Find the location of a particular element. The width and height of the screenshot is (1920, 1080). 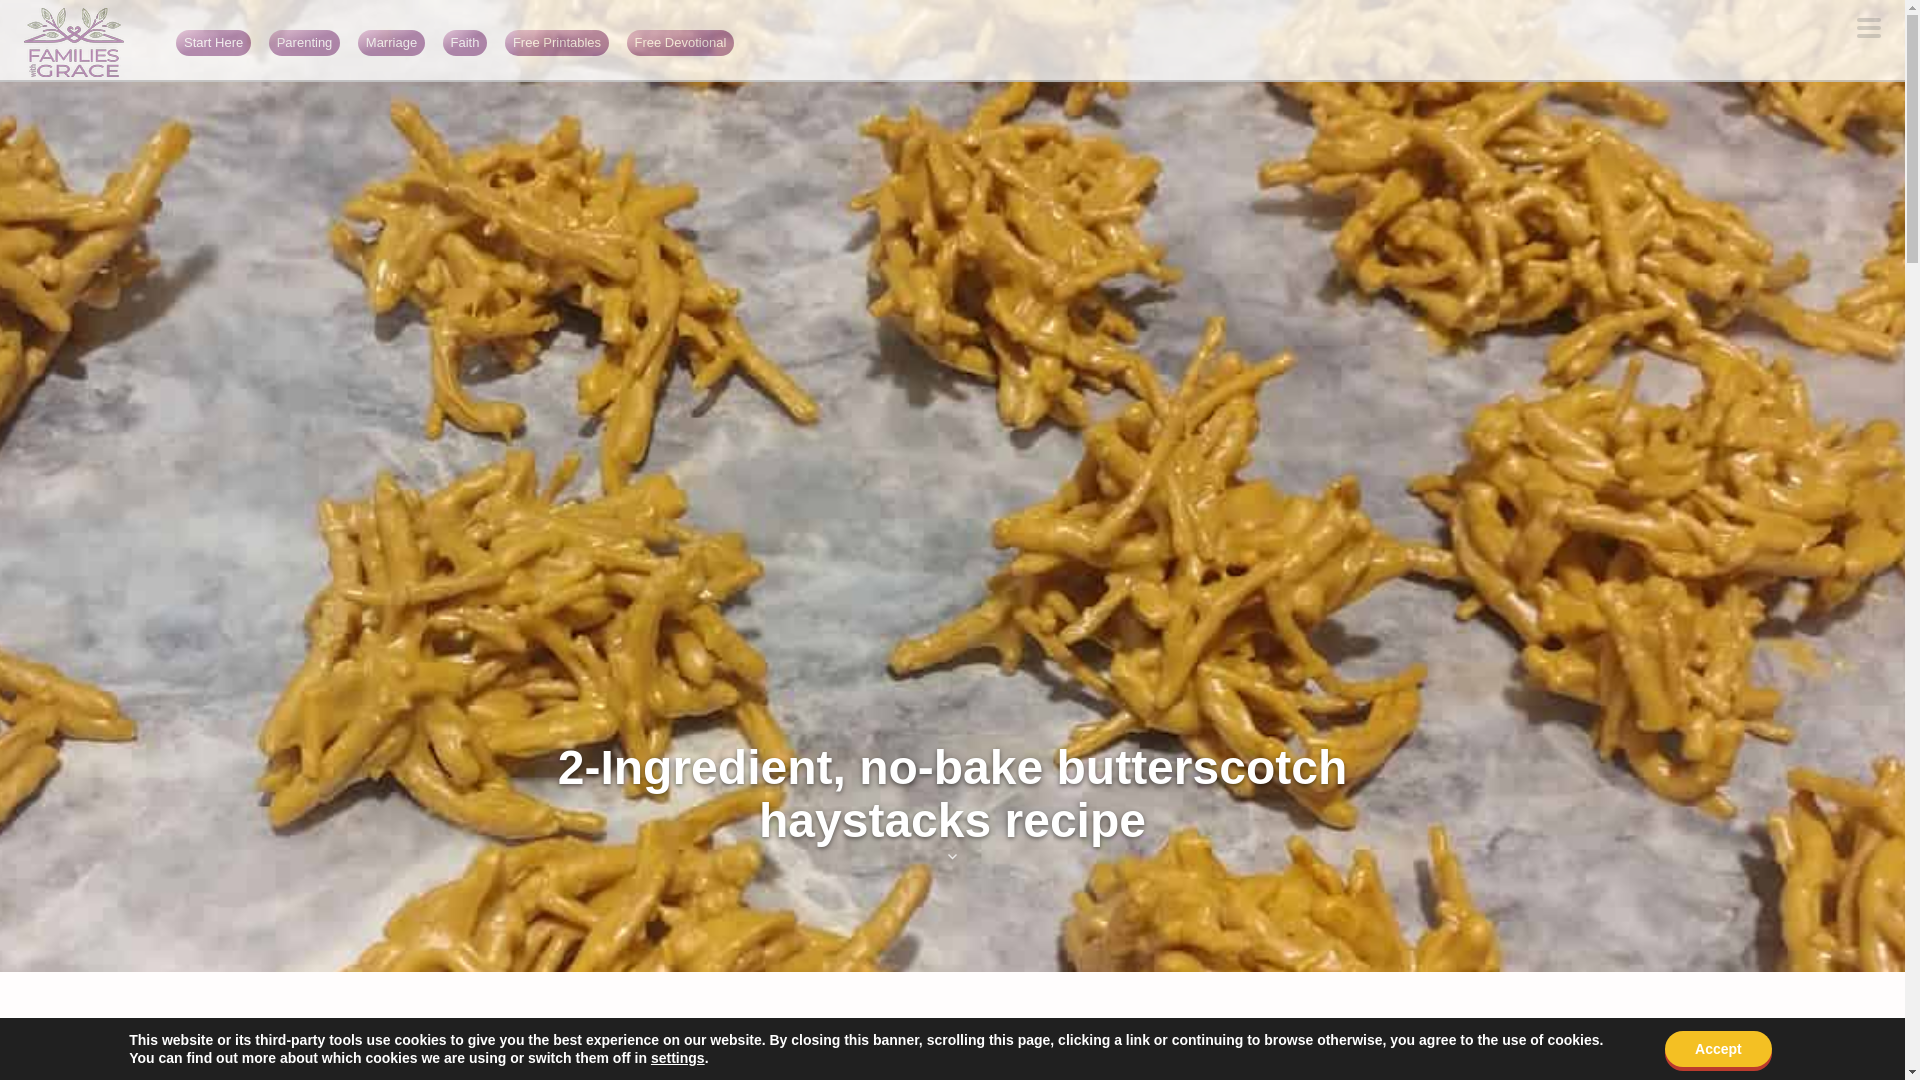

Print Recipe is located at coordinates (428, 1037).